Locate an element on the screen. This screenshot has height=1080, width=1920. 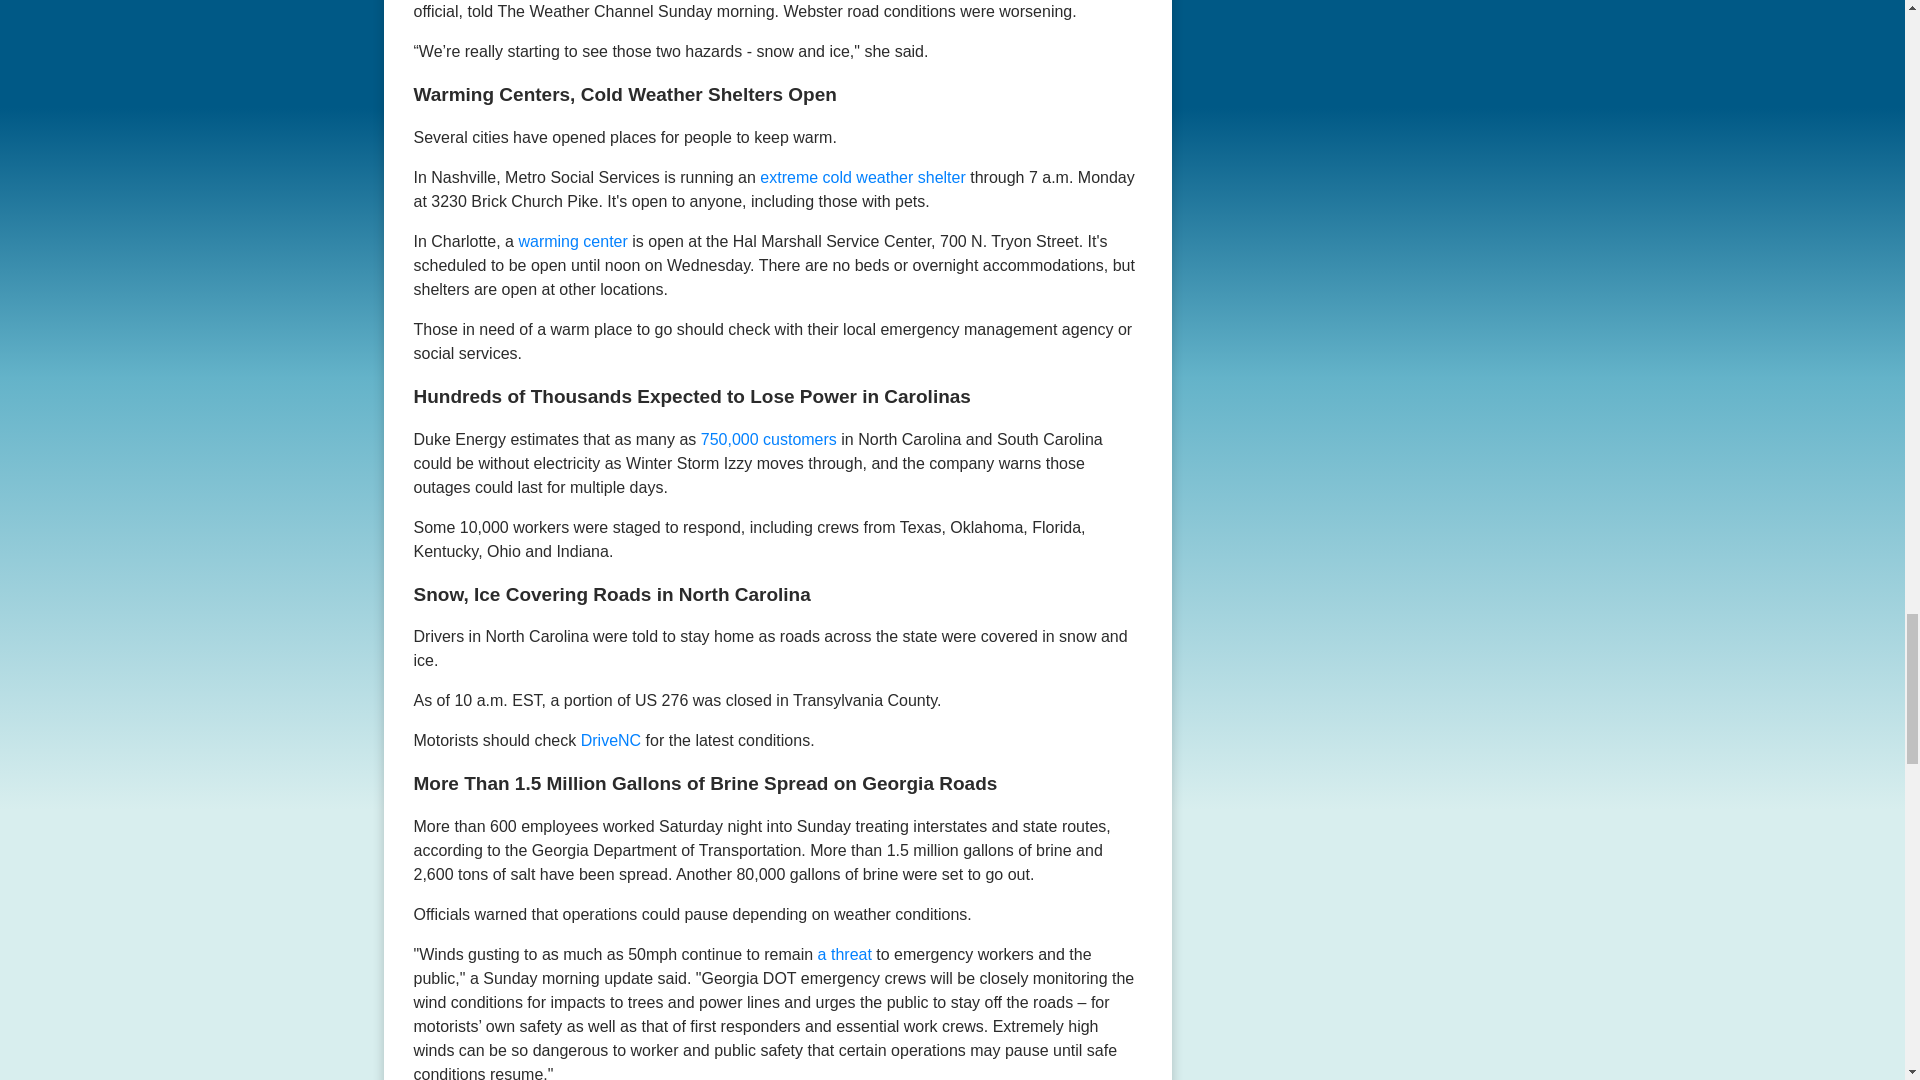
a threat is located at coordinates (844, 954).